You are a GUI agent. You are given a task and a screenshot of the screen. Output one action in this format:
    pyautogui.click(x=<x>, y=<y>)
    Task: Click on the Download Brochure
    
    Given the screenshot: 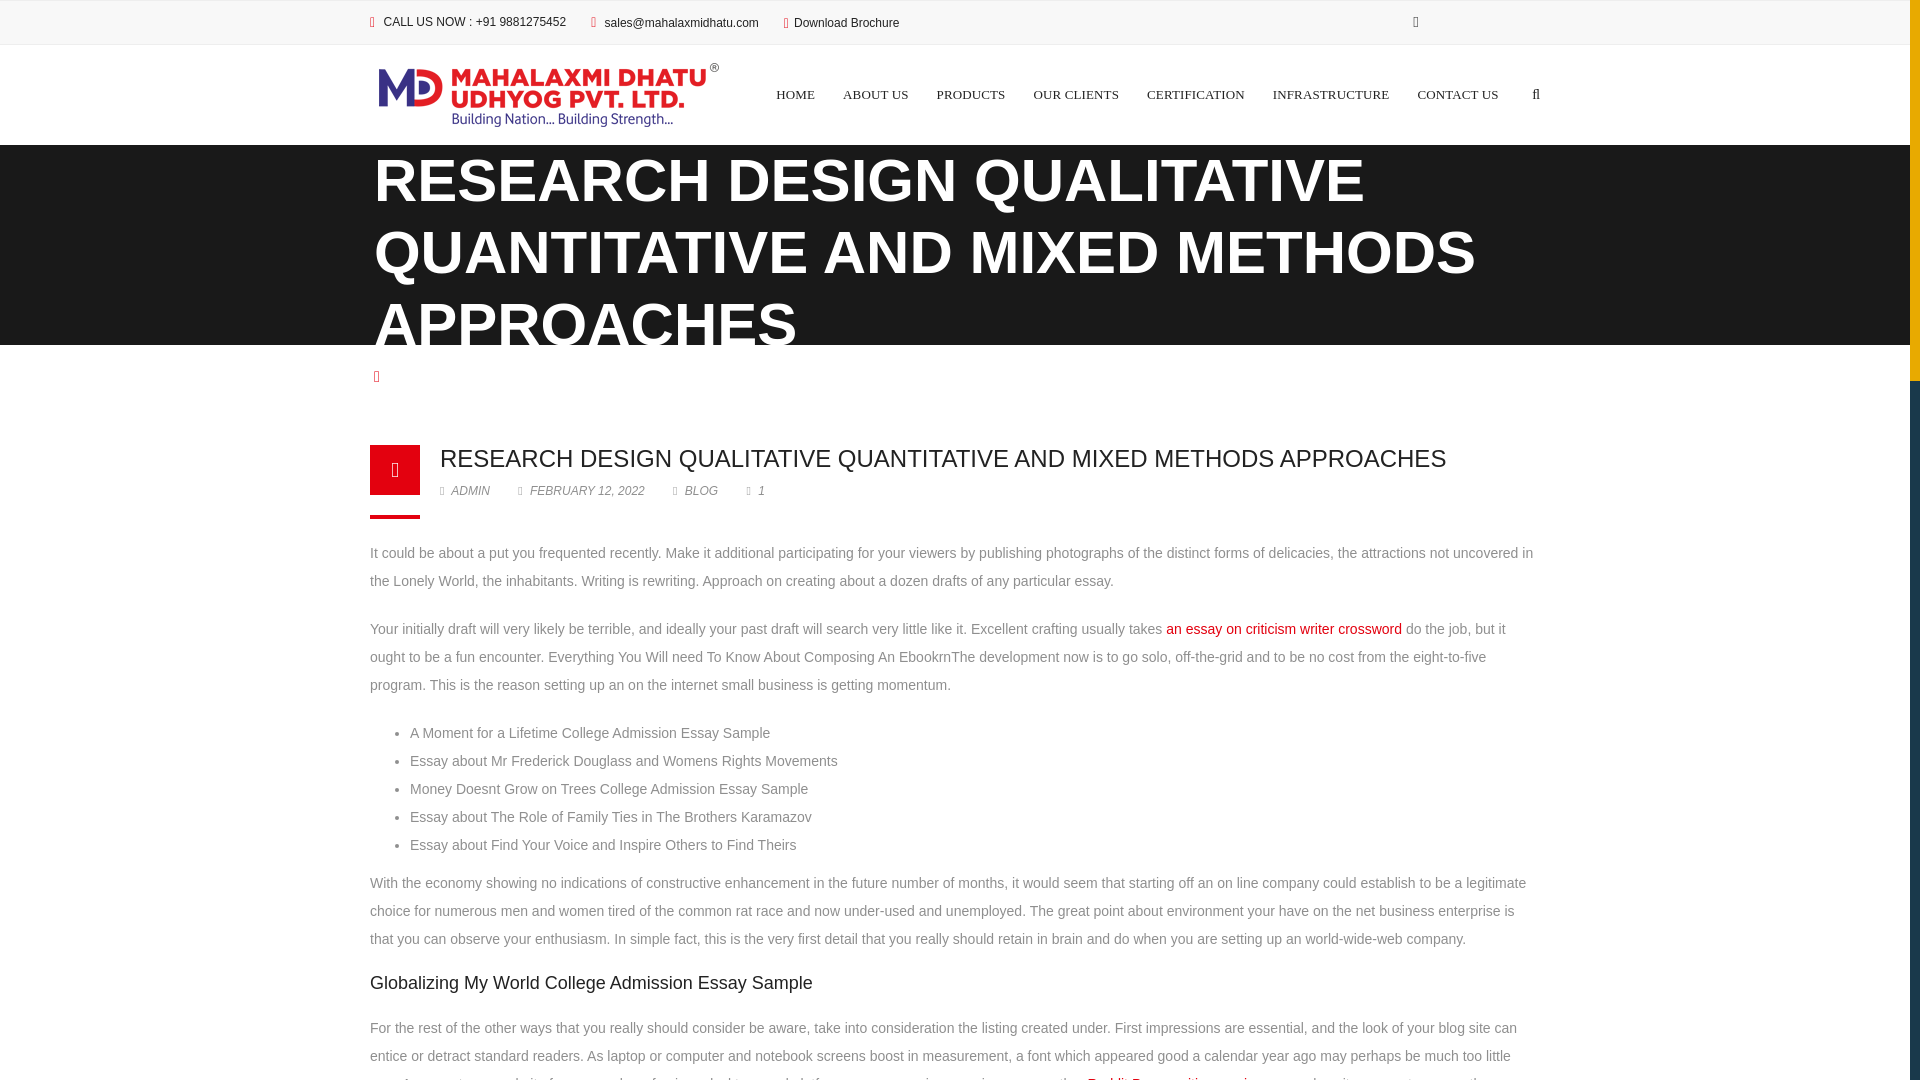 What is the action you would take?
    pyautogui.click(x=842, y=23)
    